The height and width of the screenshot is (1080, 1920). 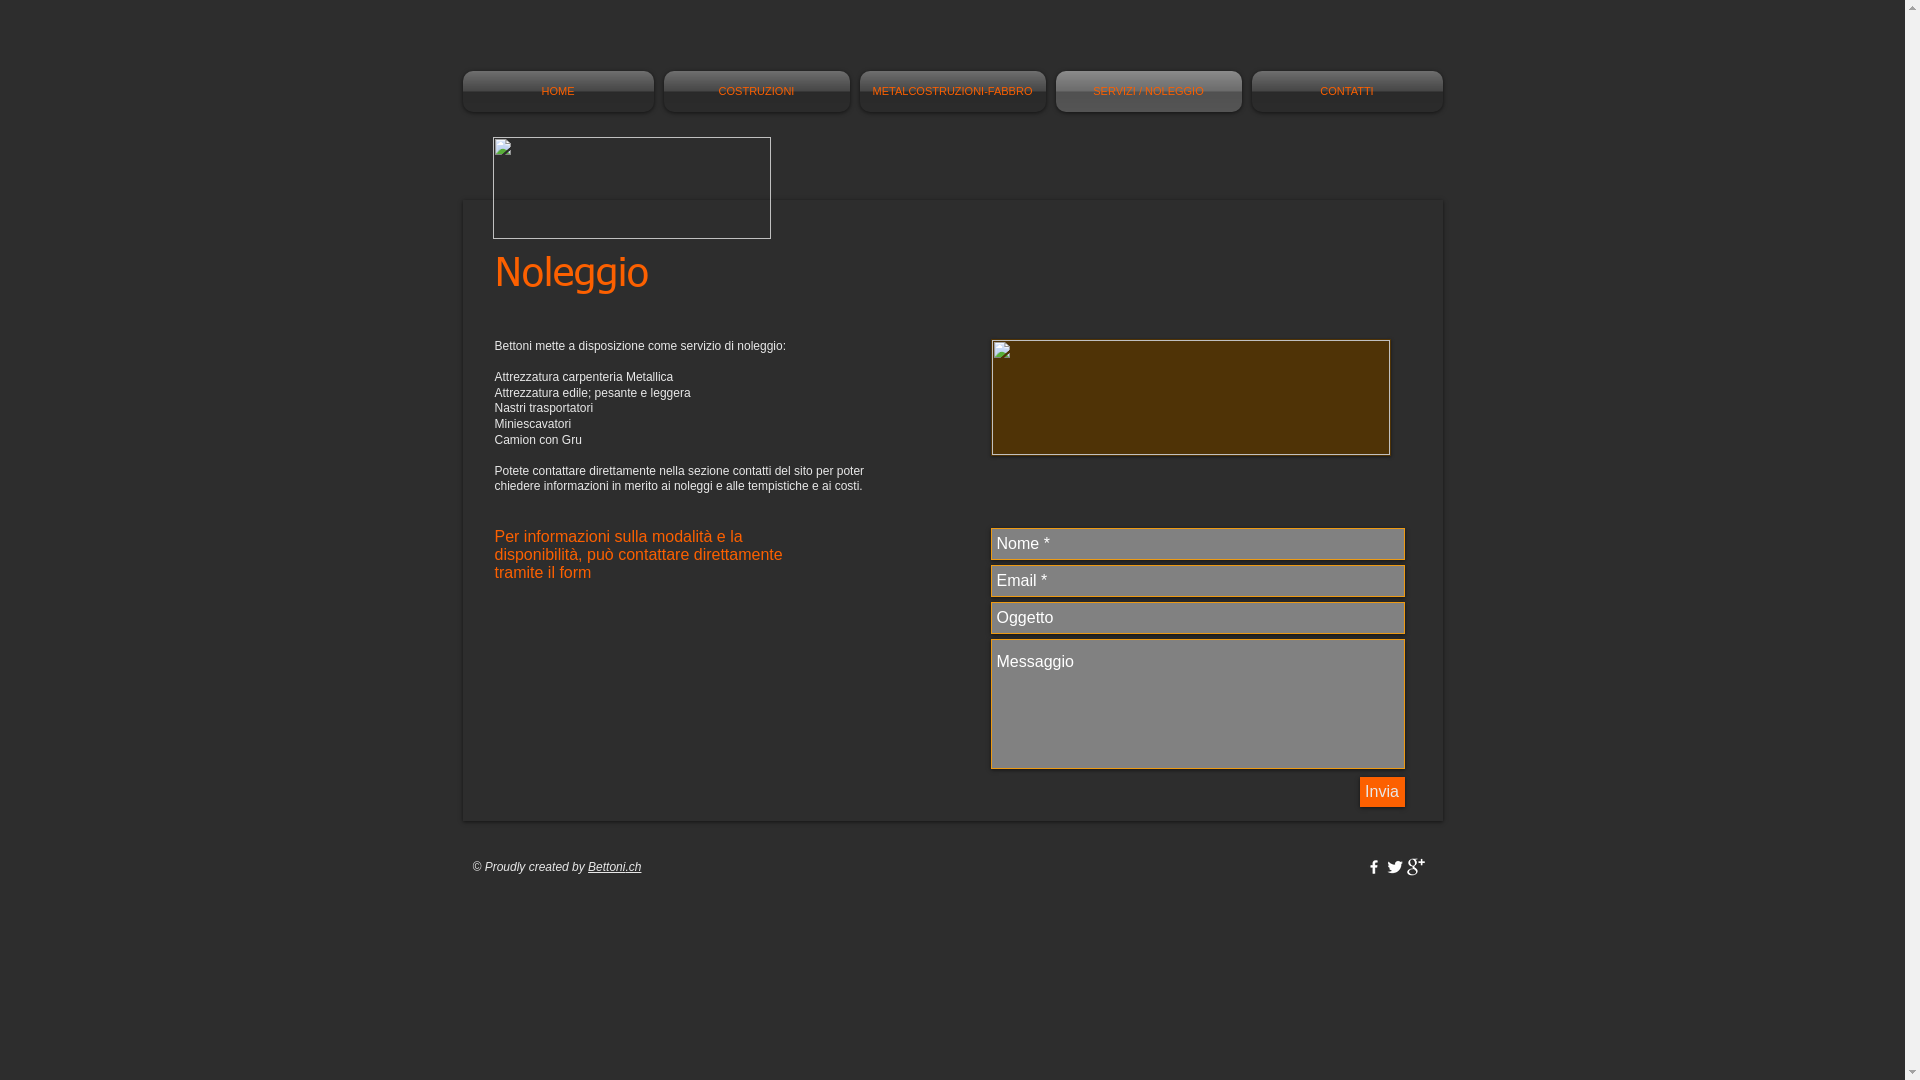 What do you see at coordinates (560, 92) in the screenshot?
I see `HOME` at bounding box center [560, 92].